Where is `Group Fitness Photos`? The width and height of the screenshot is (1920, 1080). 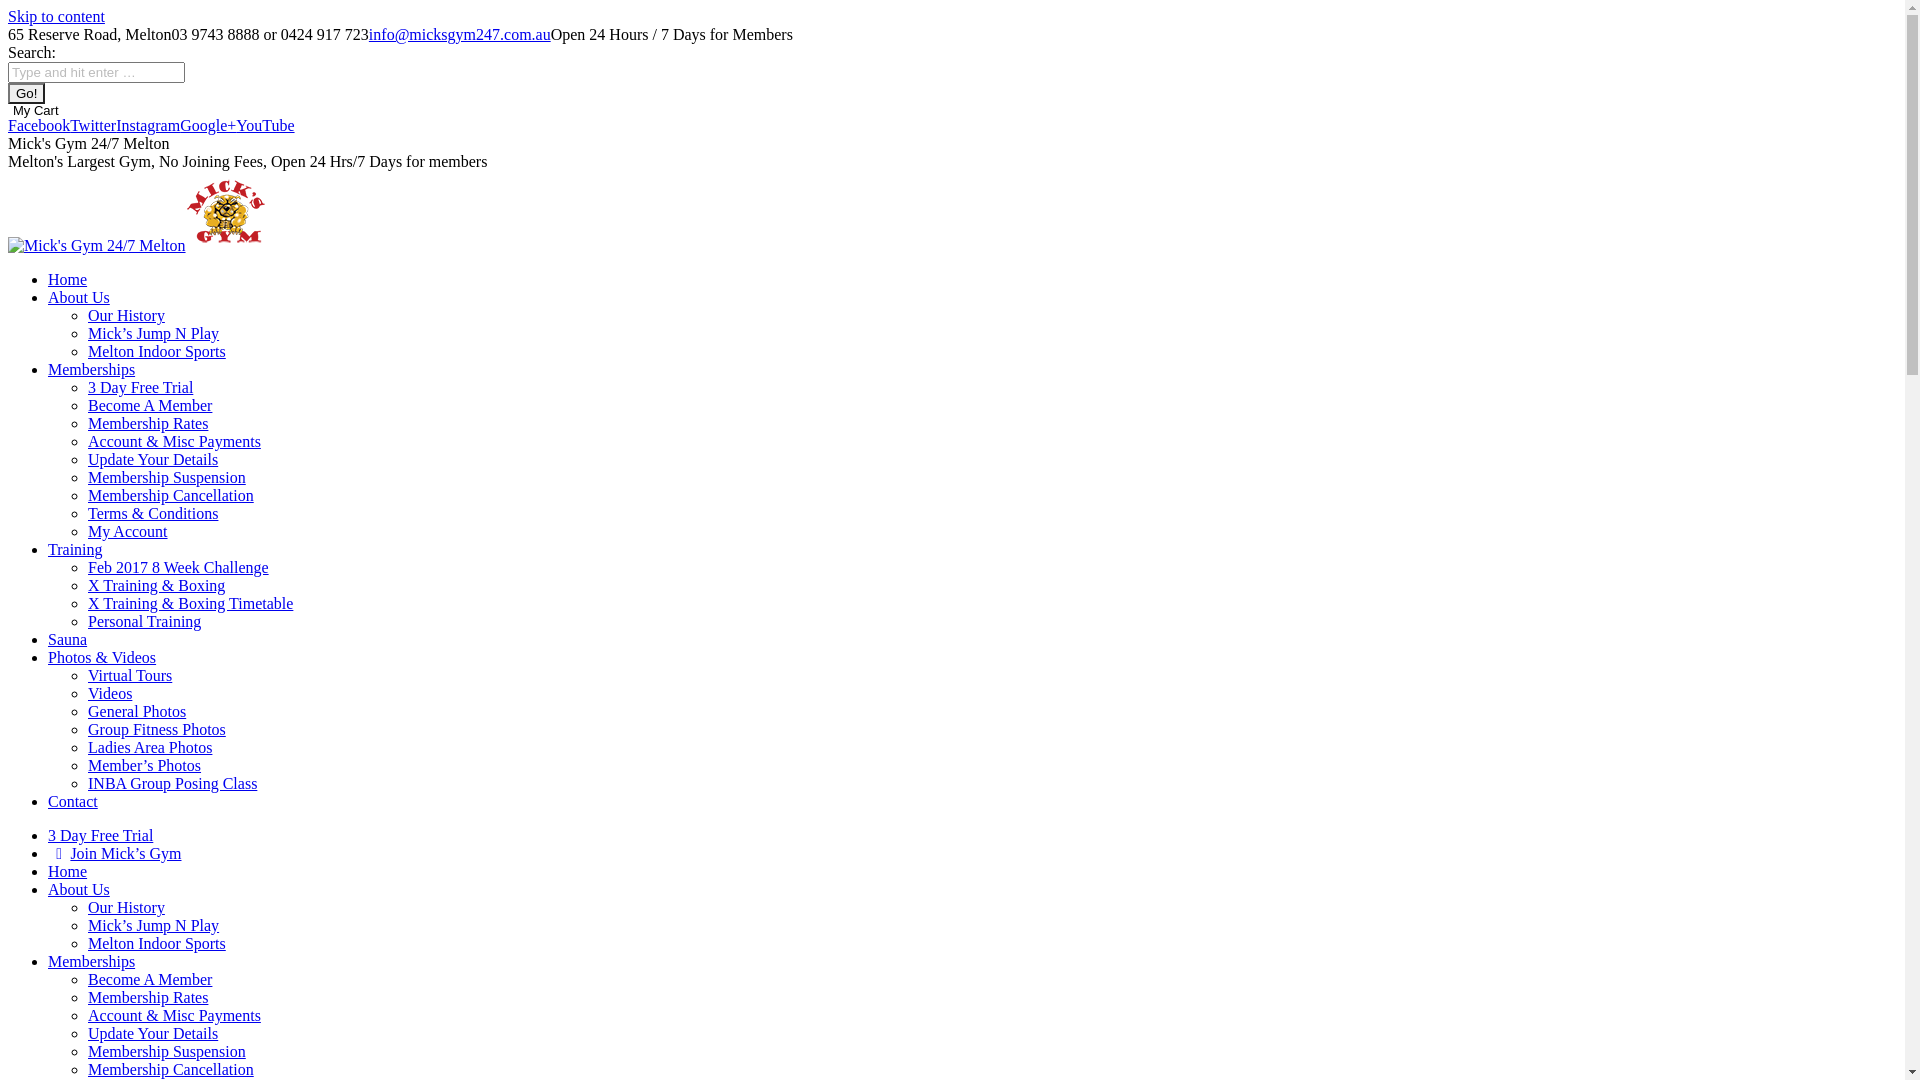
Group Fitness Photos is located at coordinates (157, 730).